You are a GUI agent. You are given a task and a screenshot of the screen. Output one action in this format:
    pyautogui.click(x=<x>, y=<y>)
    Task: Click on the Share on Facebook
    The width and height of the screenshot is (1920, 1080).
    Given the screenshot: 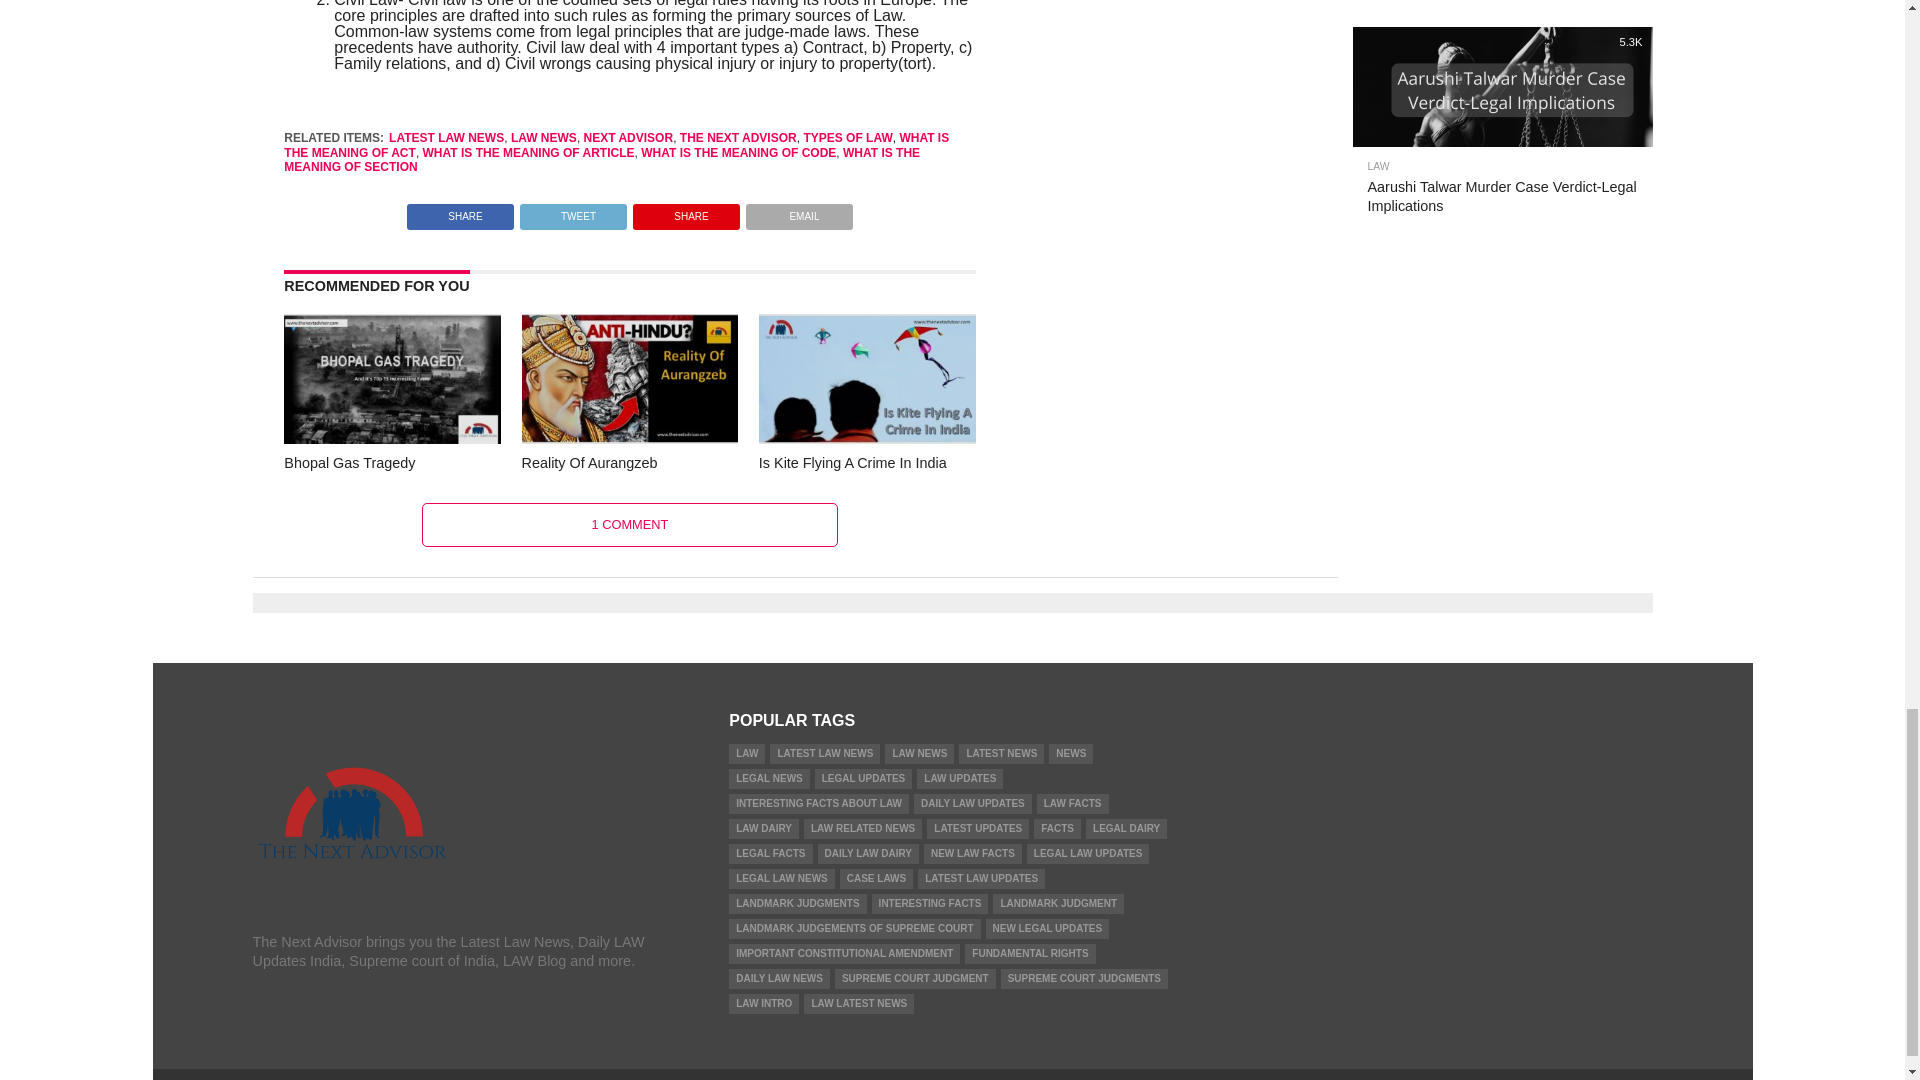 What is the action you would take?
    pyautogui.click(x=460, y=212)
    